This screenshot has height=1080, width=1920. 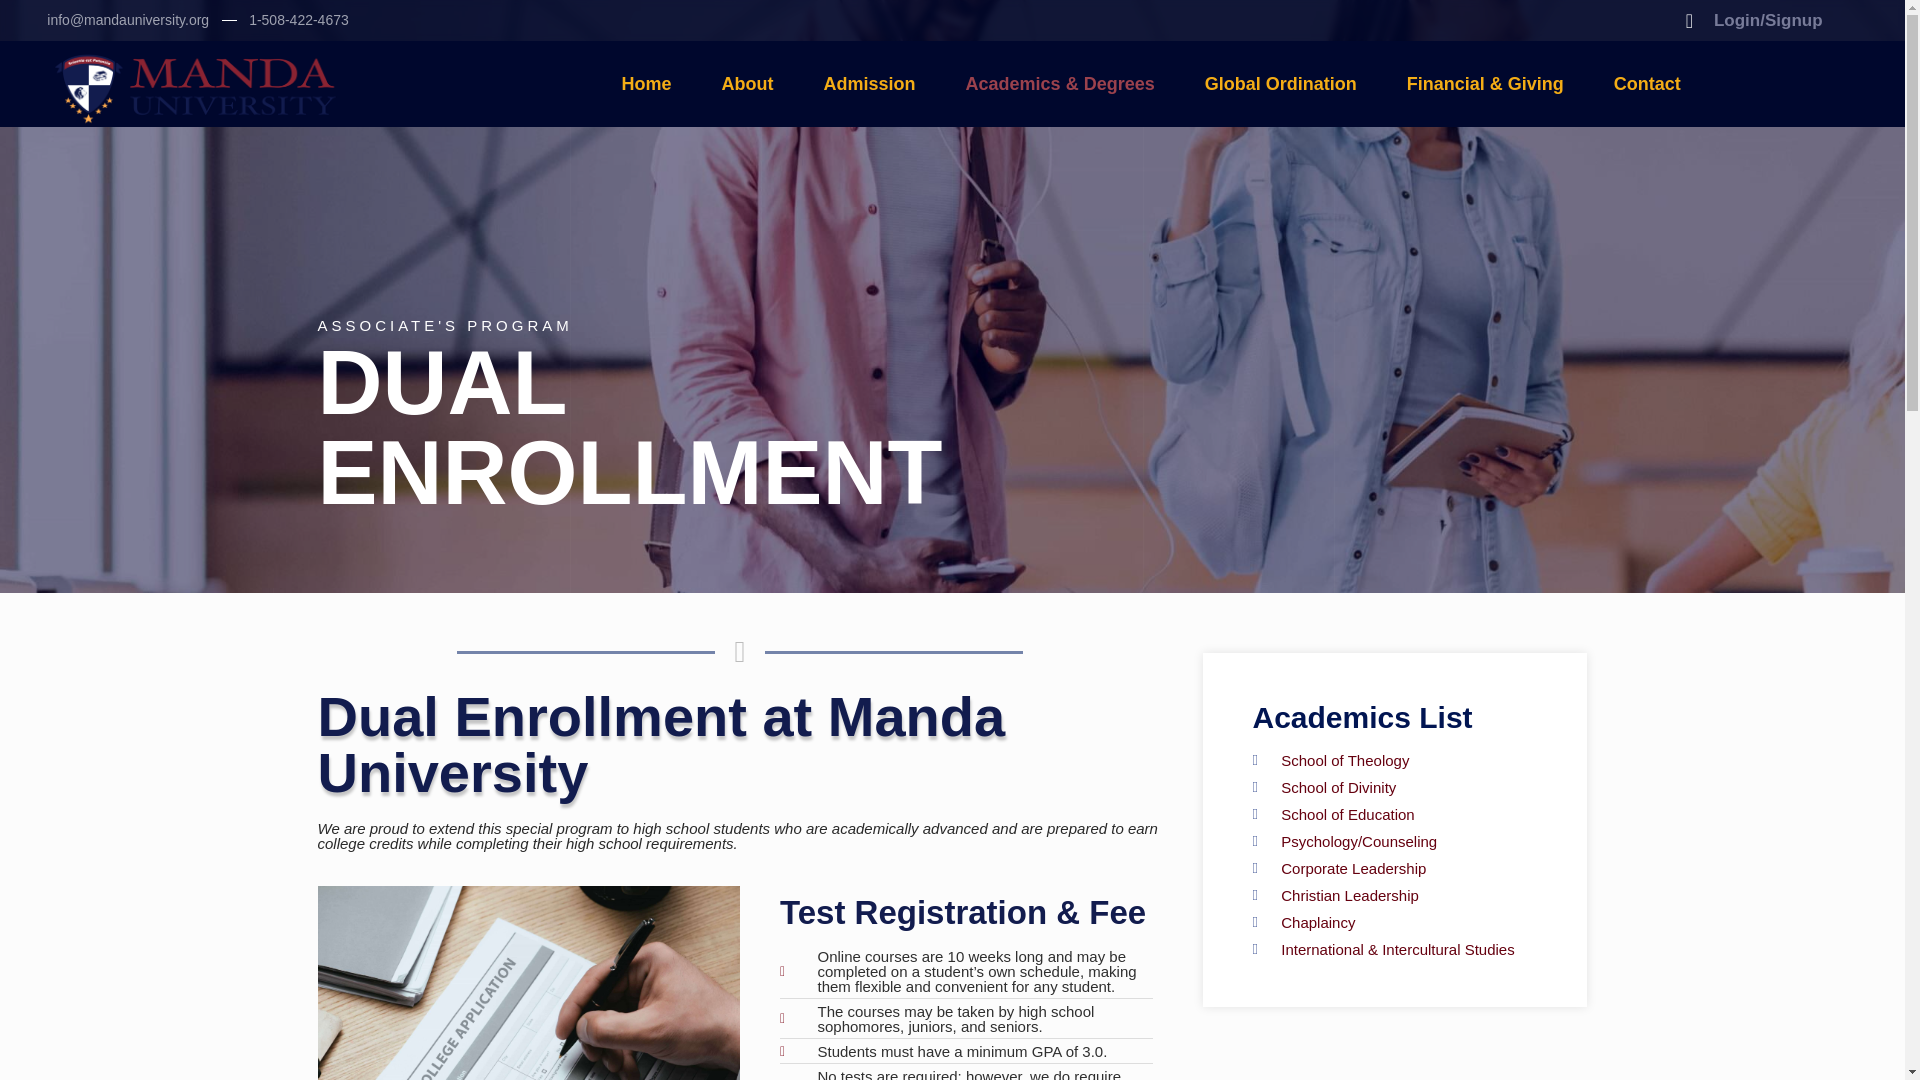 I want to click on School of Education, so click(x=1394, y=814).